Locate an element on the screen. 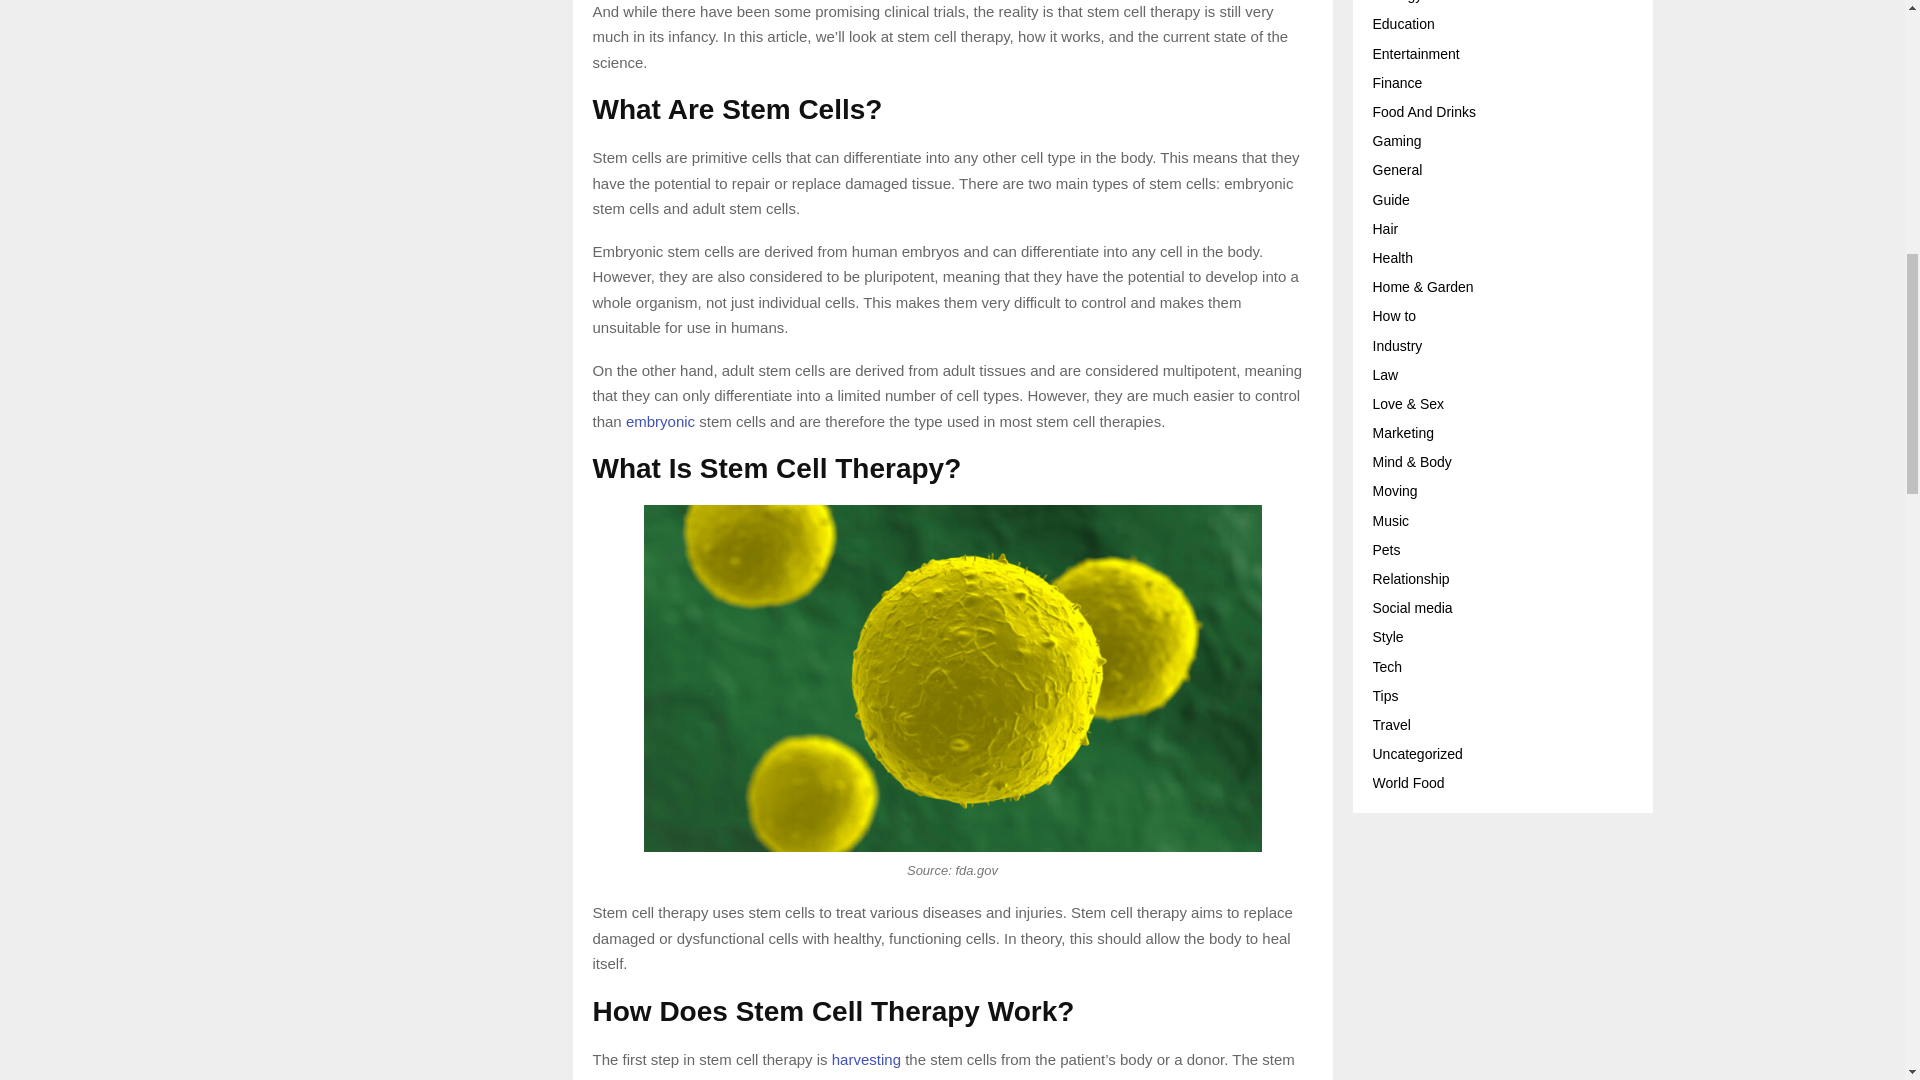 The width and height of the screenshot is (1920, 1080). harvesting is located at coordinates (866, 1059).